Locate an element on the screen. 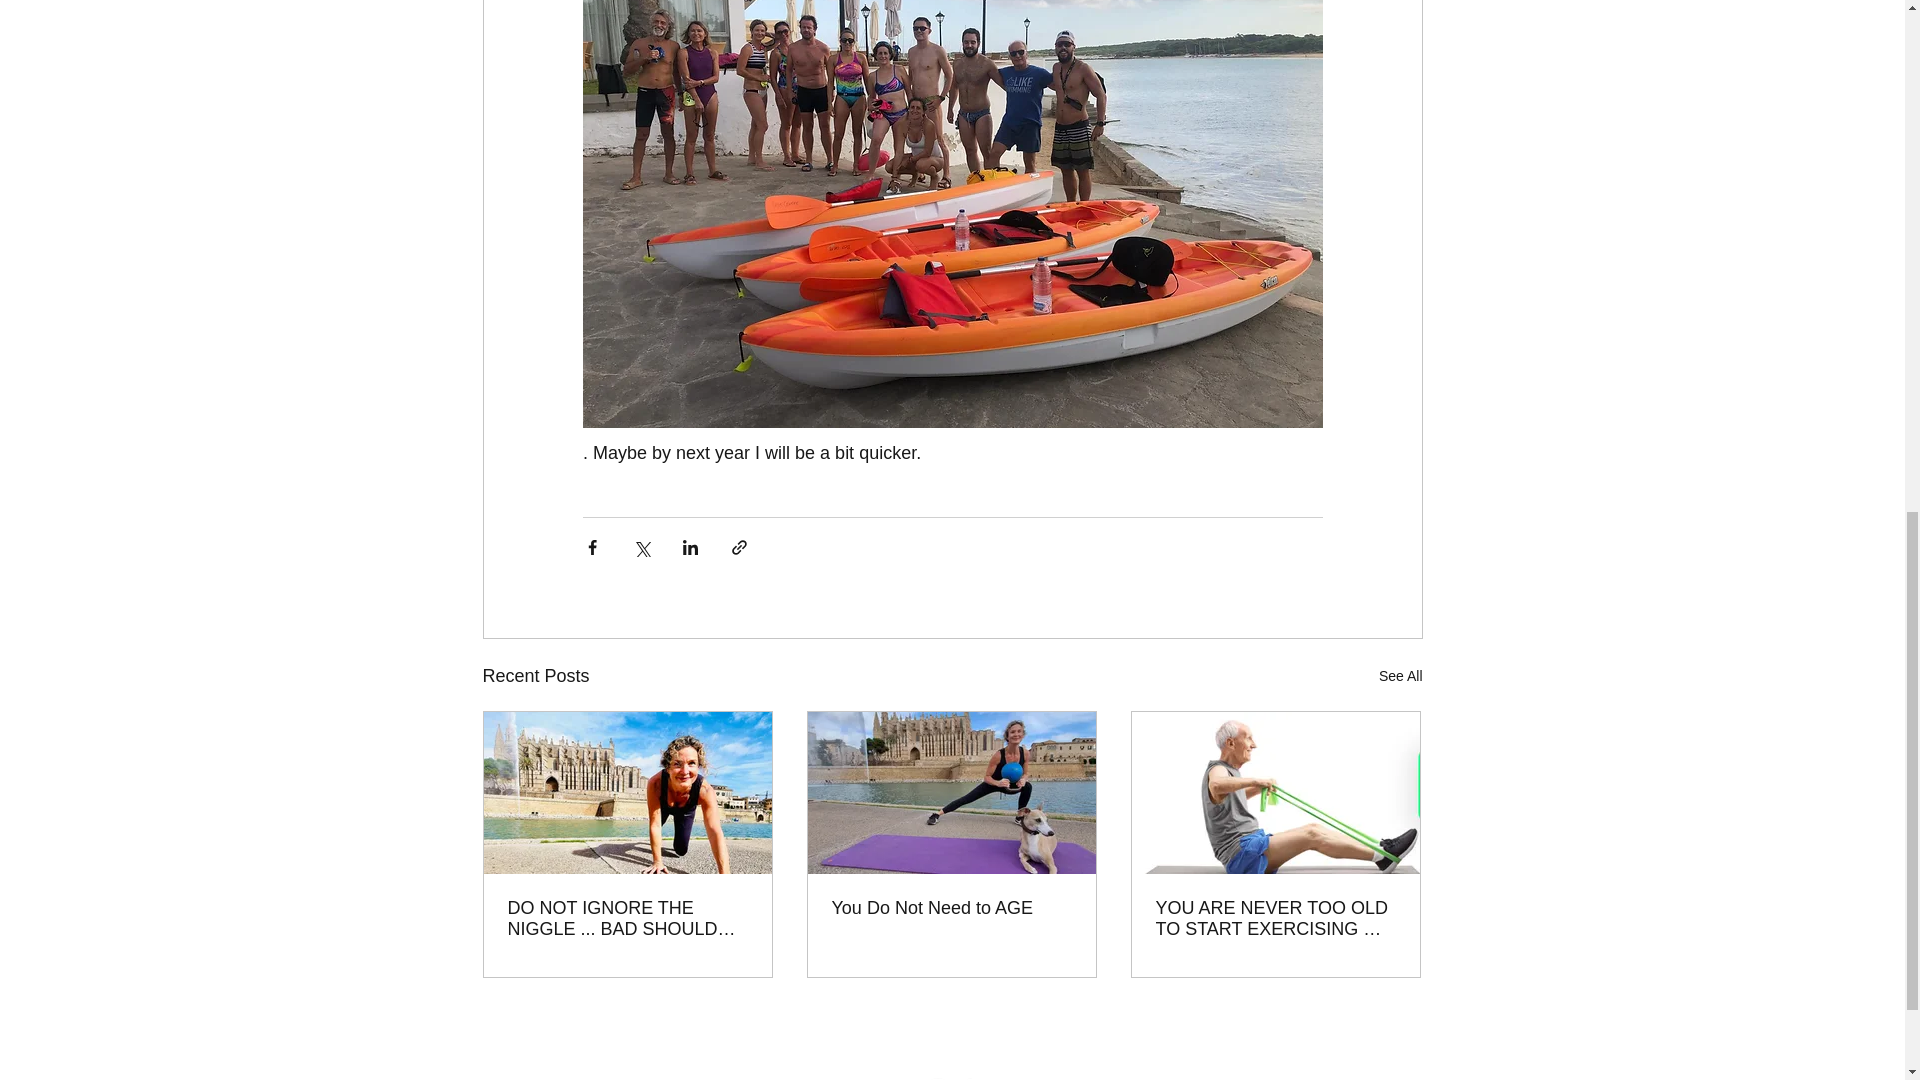 Image resolution: width=1920 pixels, height=1080 pixels. See All is located at coordinates (1400, 676).